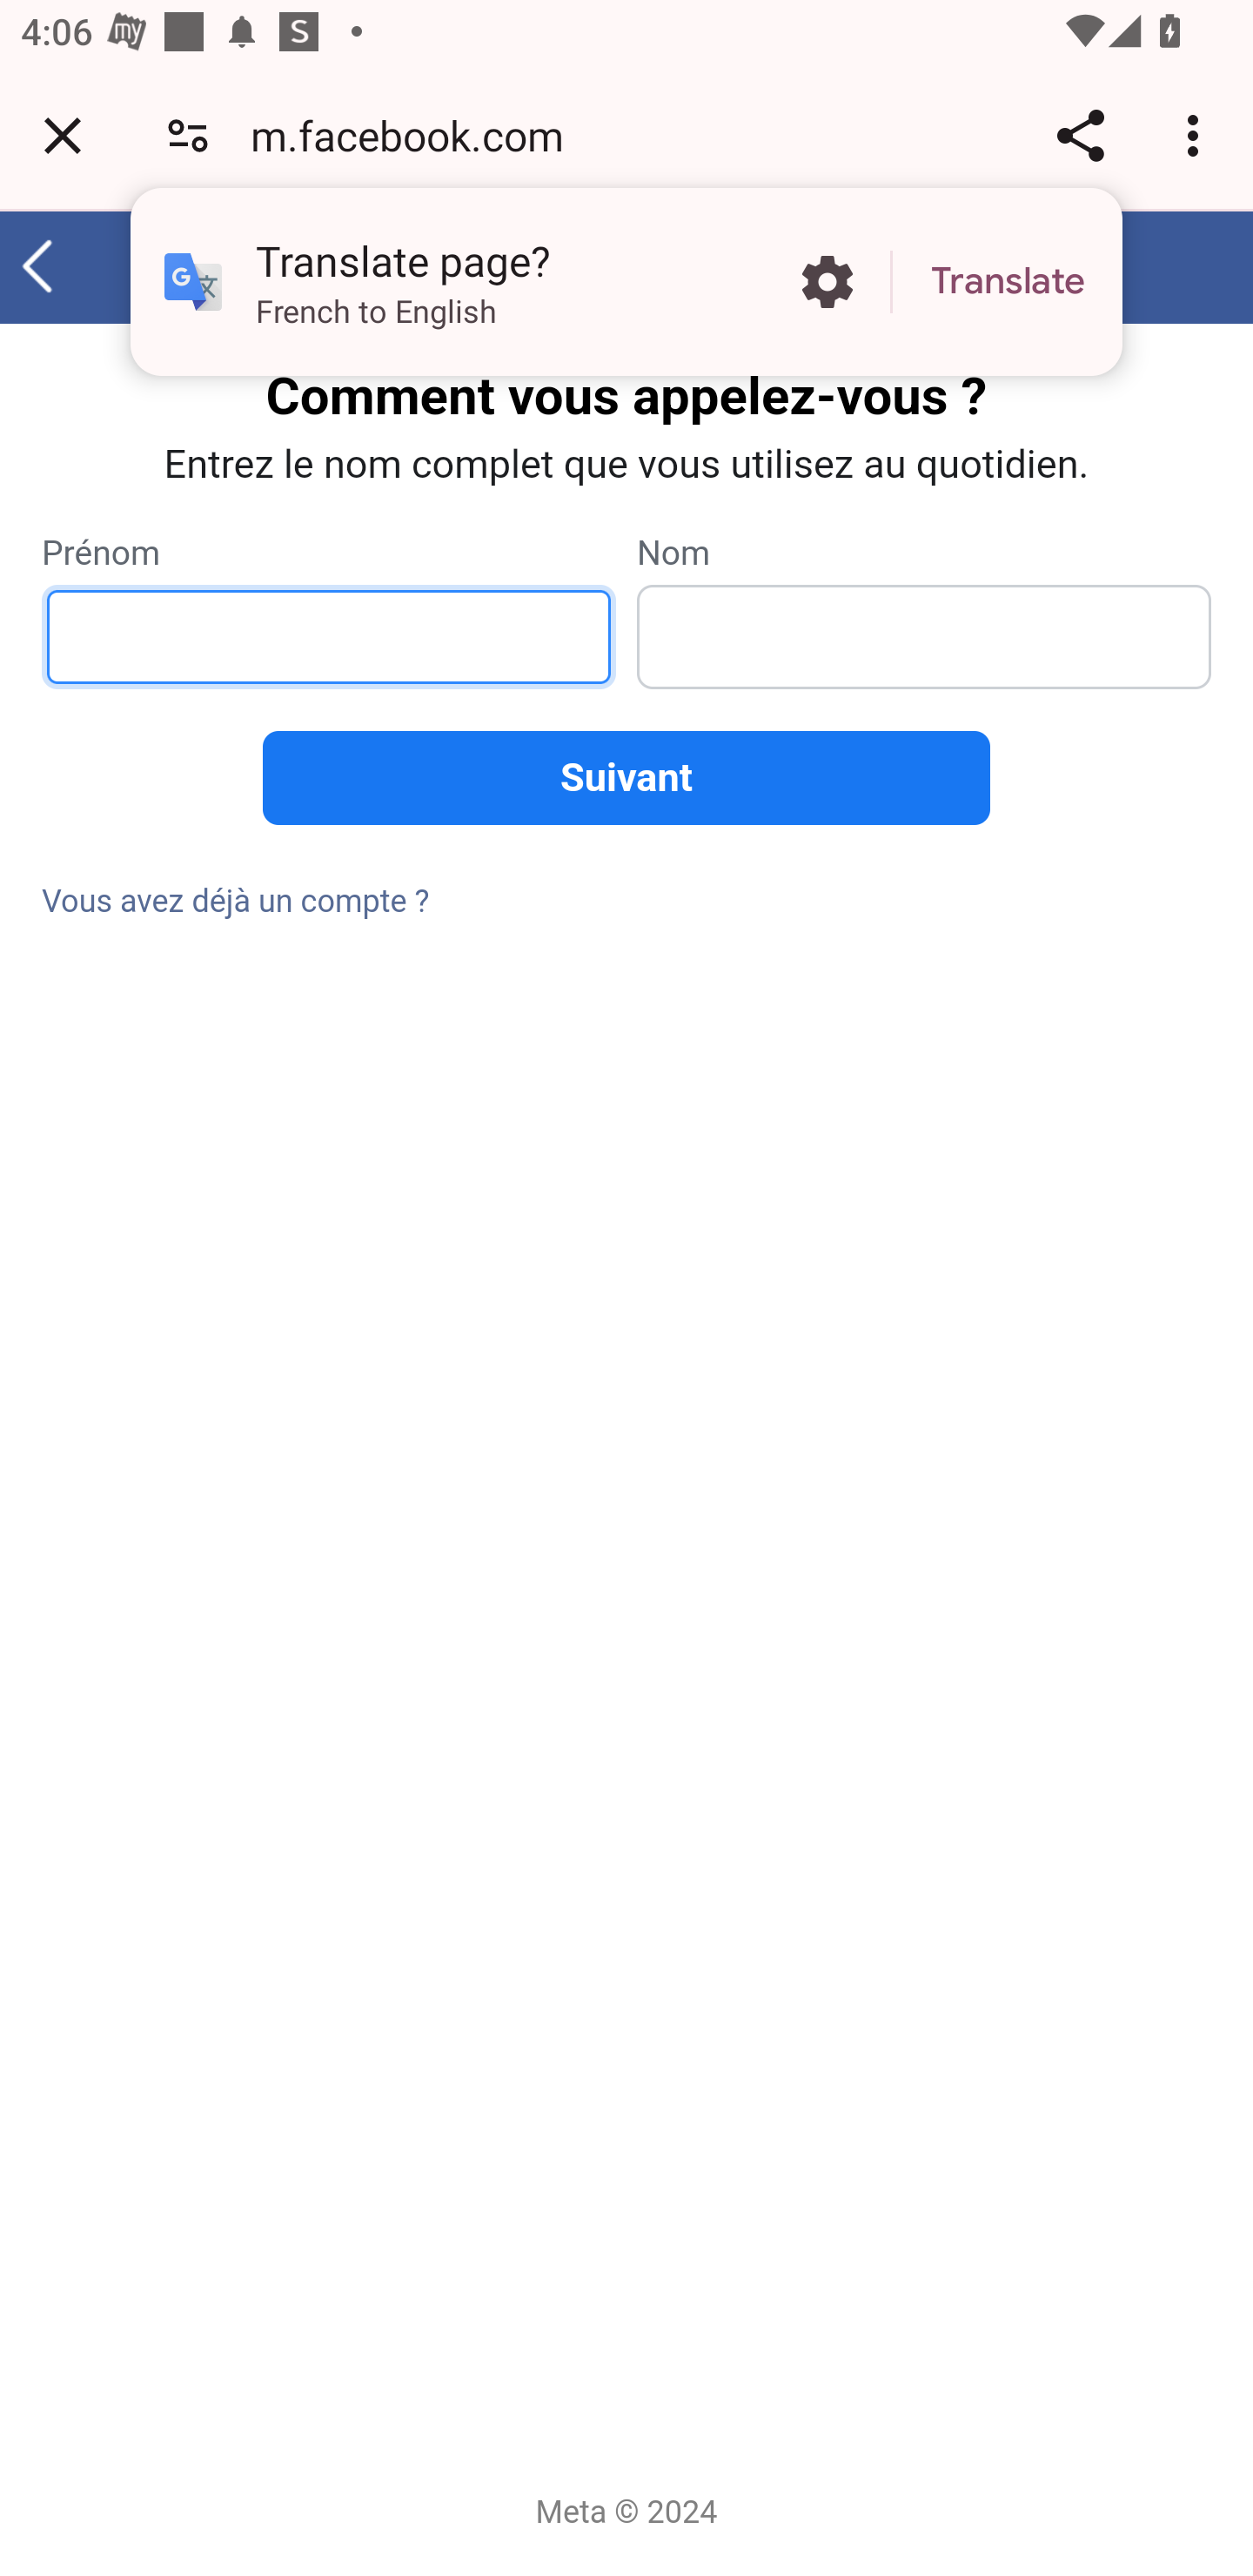 This screenshot has height=2576, width=1253. Describe the element at coordinates (827, 282) in the screenshot. I see `More options in the Translate page?` at that location.